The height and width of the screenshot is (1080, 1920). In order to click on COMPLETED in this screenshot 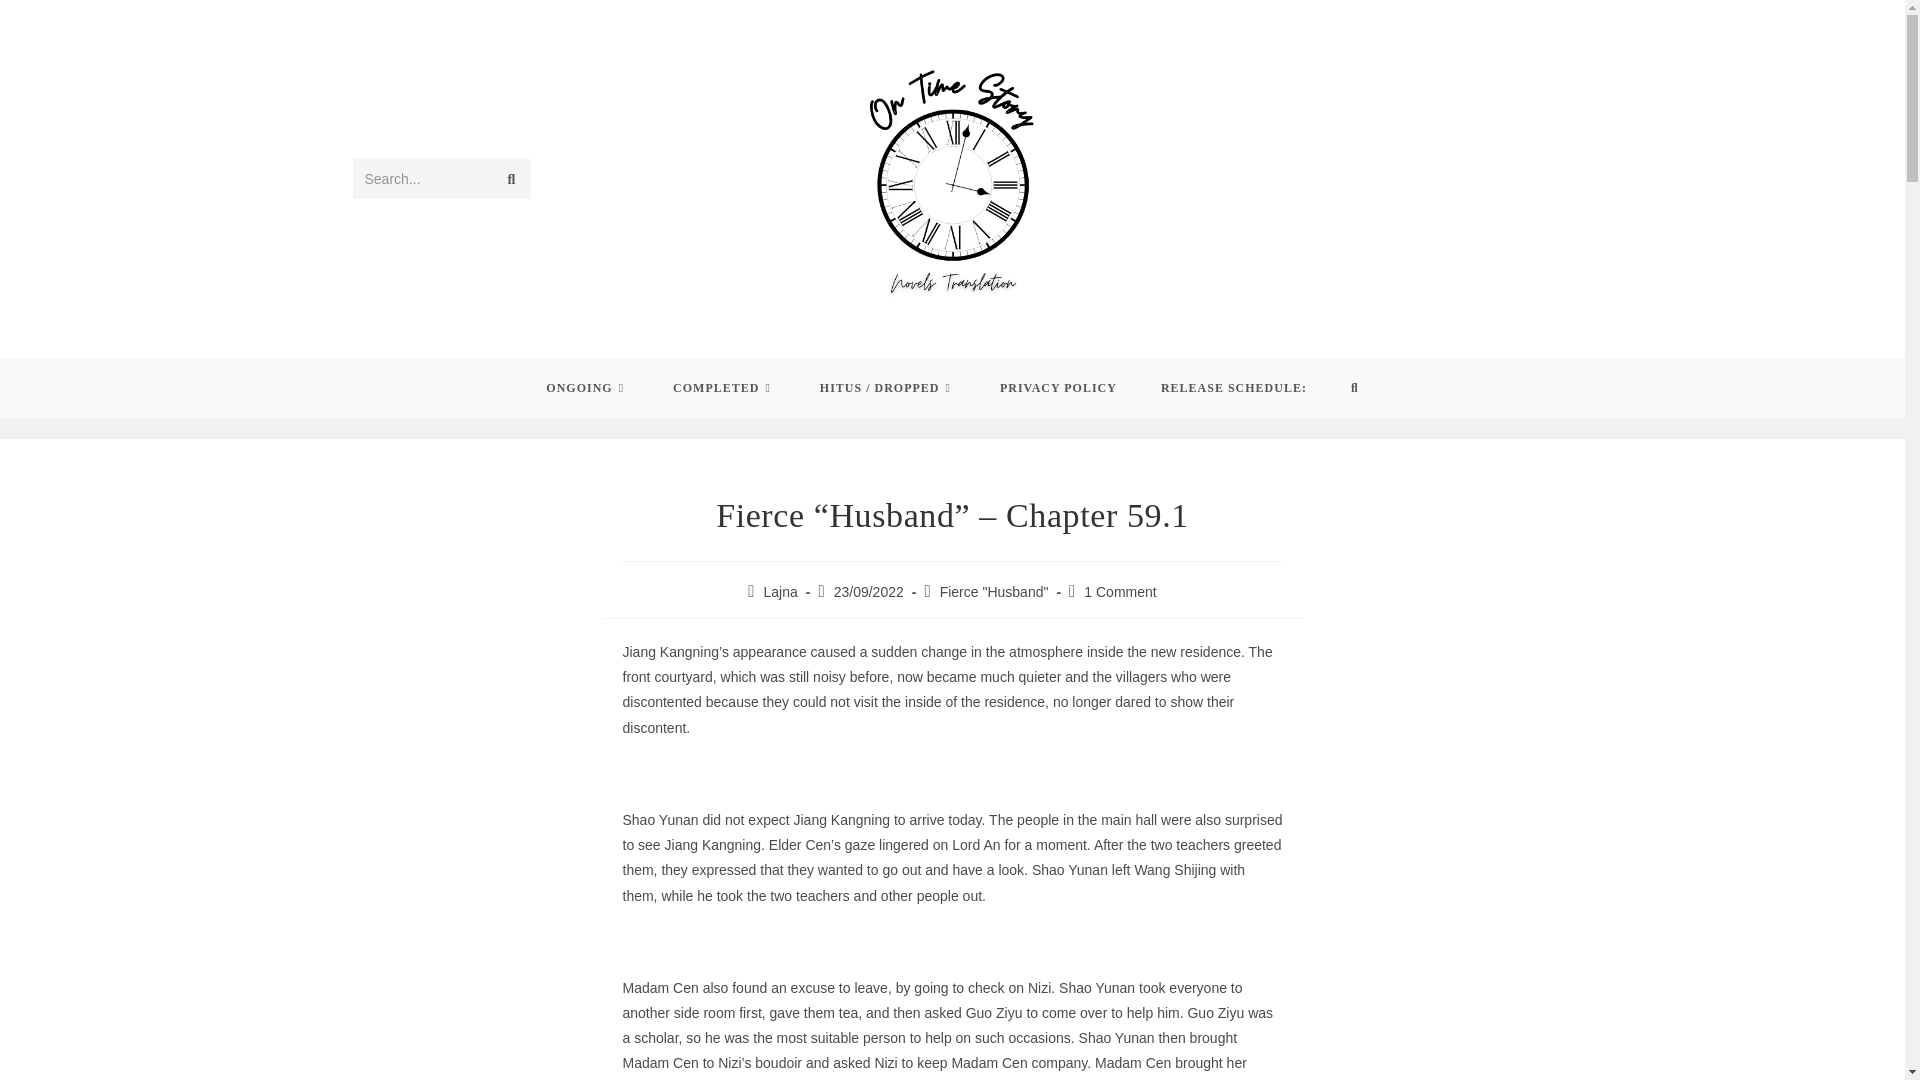, I will do `click(724, 387)`.